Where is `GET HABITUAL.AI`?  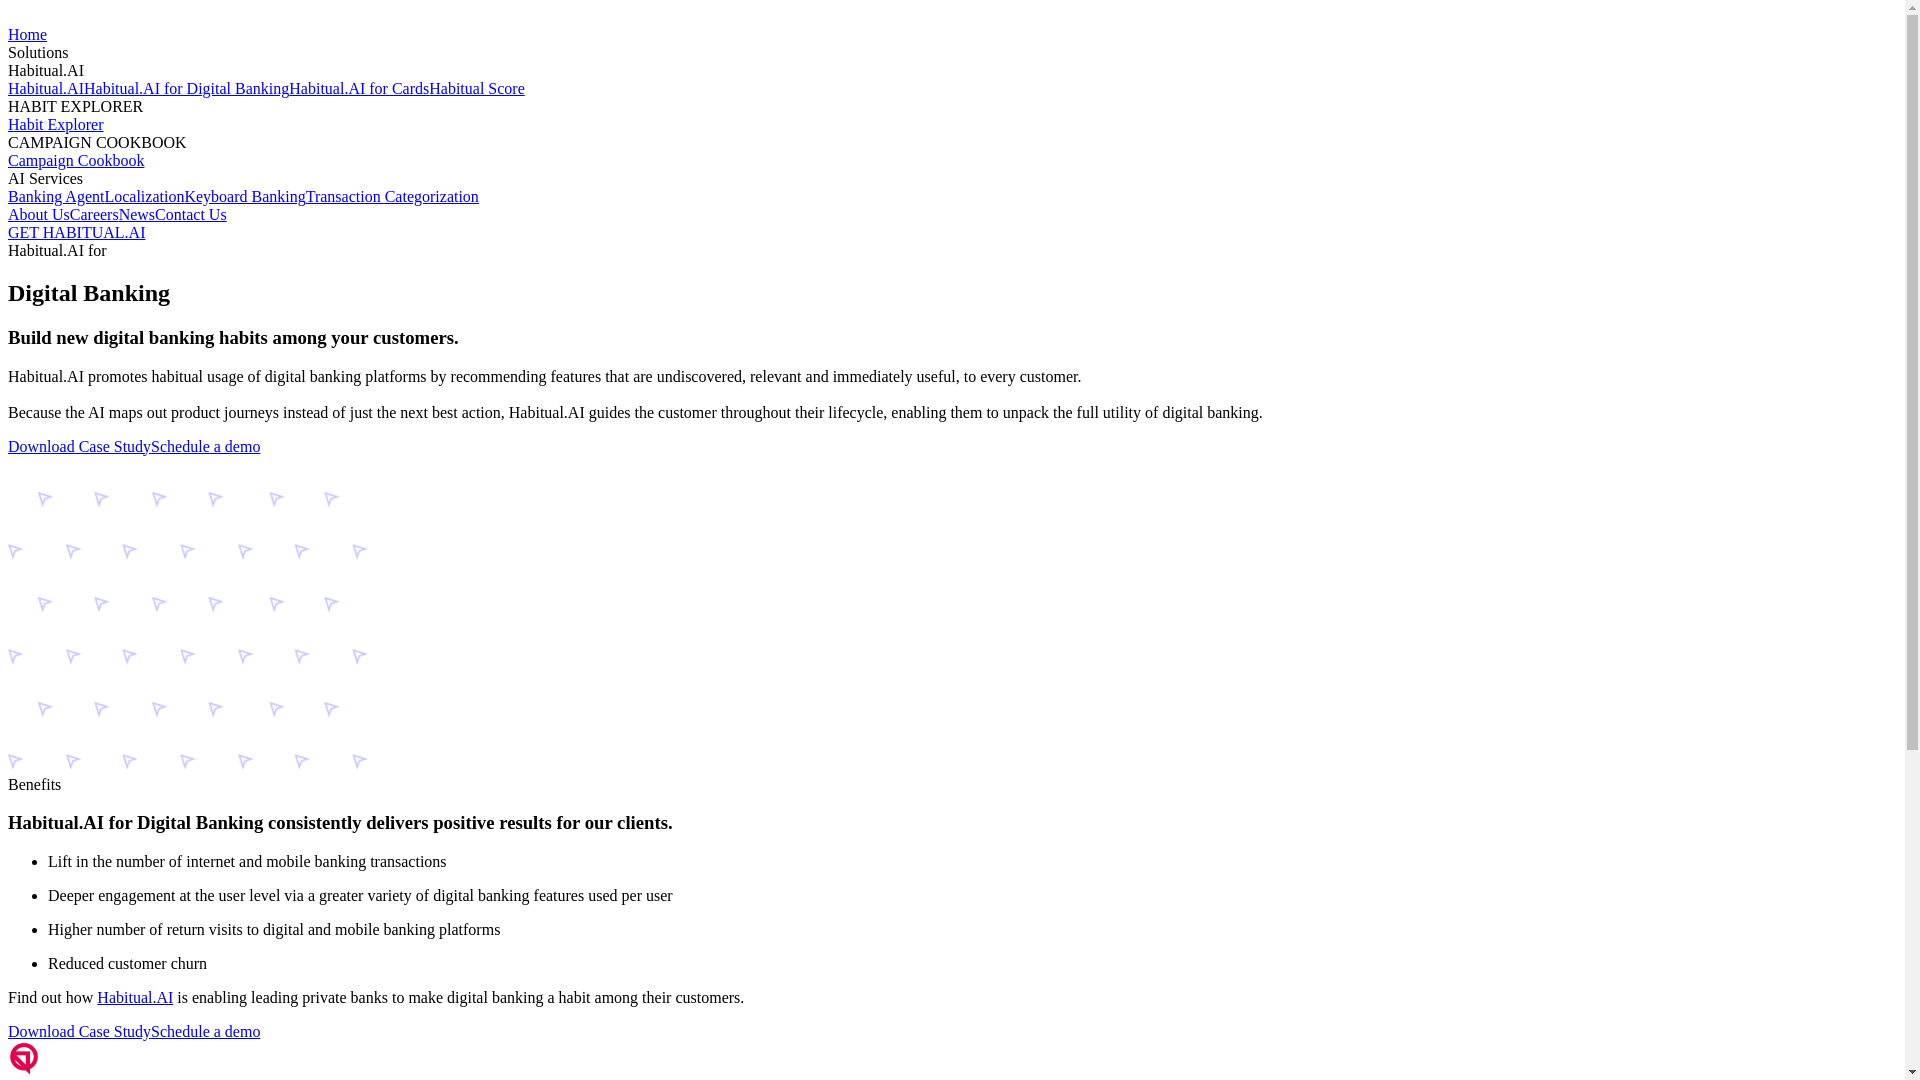 GET HABITUAL.AI is located at coordinates (76, 232).